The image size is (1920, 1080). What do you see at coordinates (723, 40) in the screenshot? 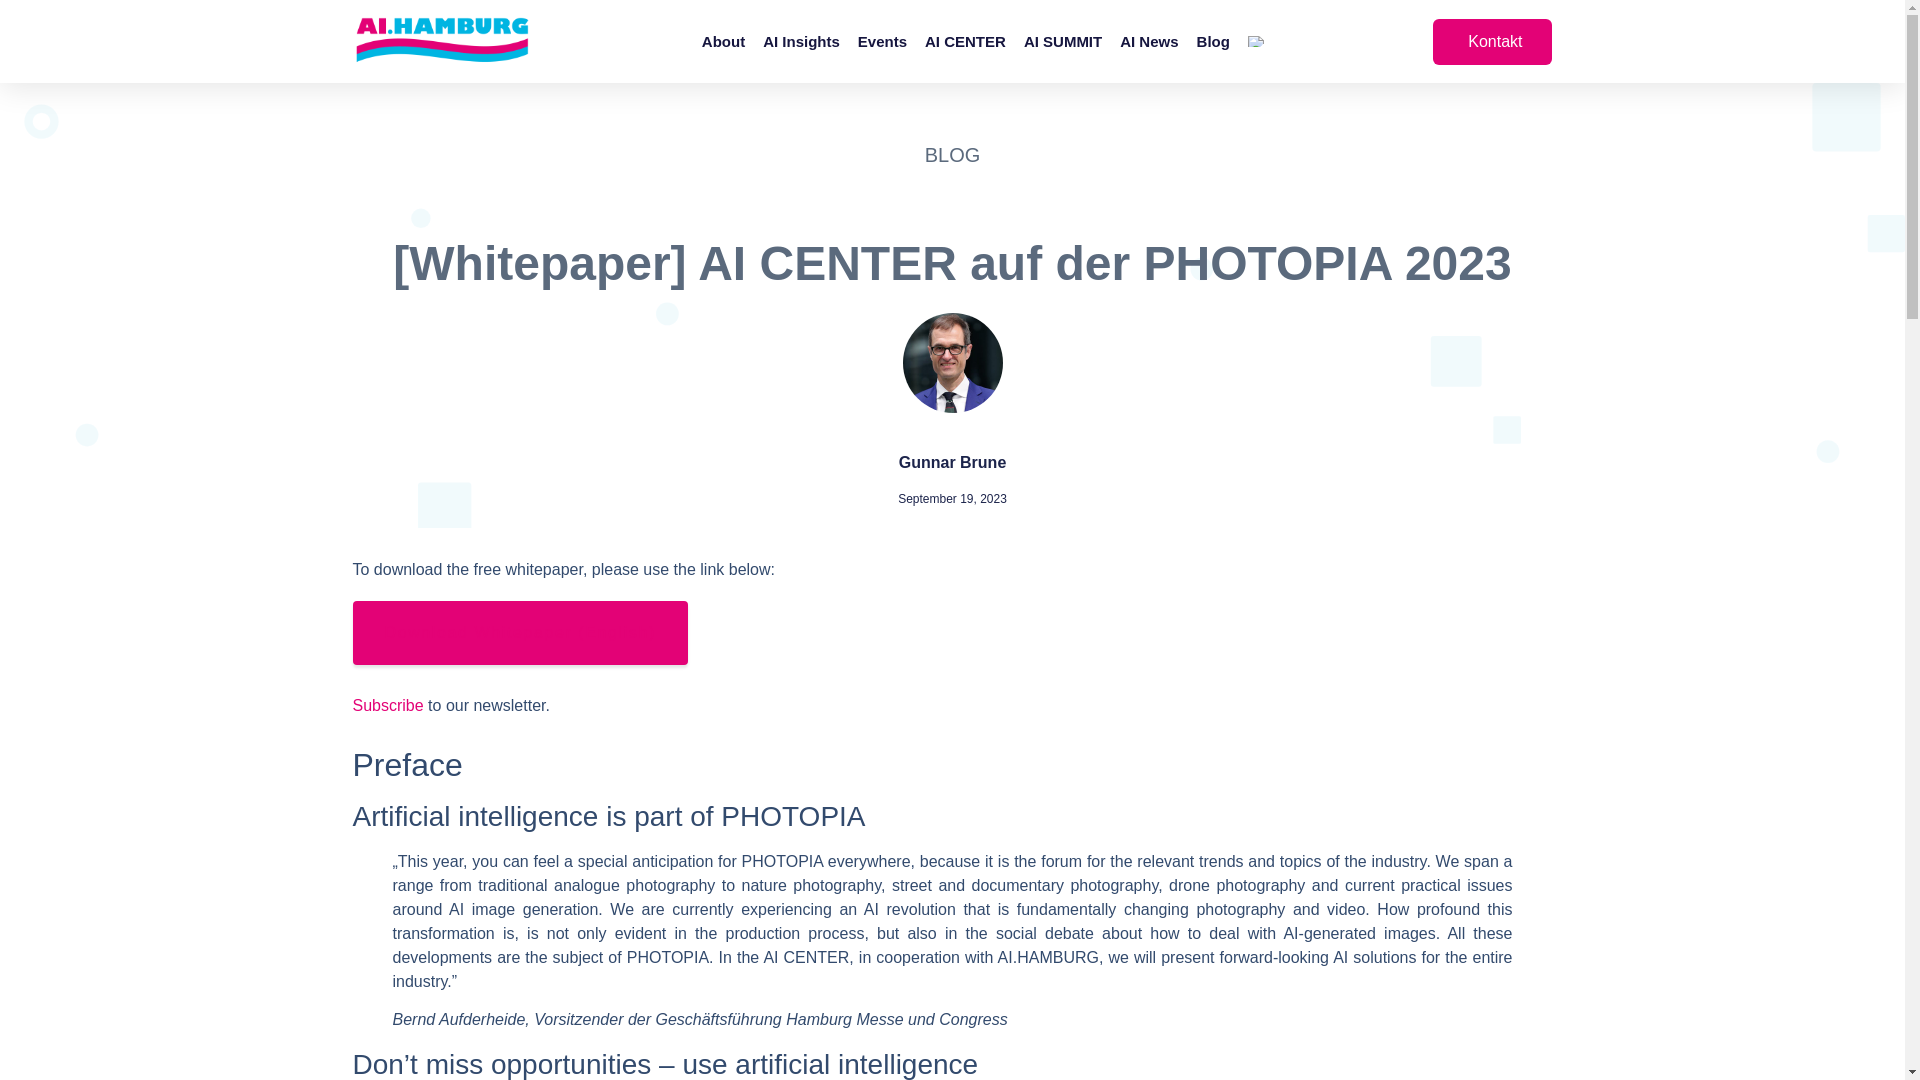
I see `About` at bounding box center [723, 40].